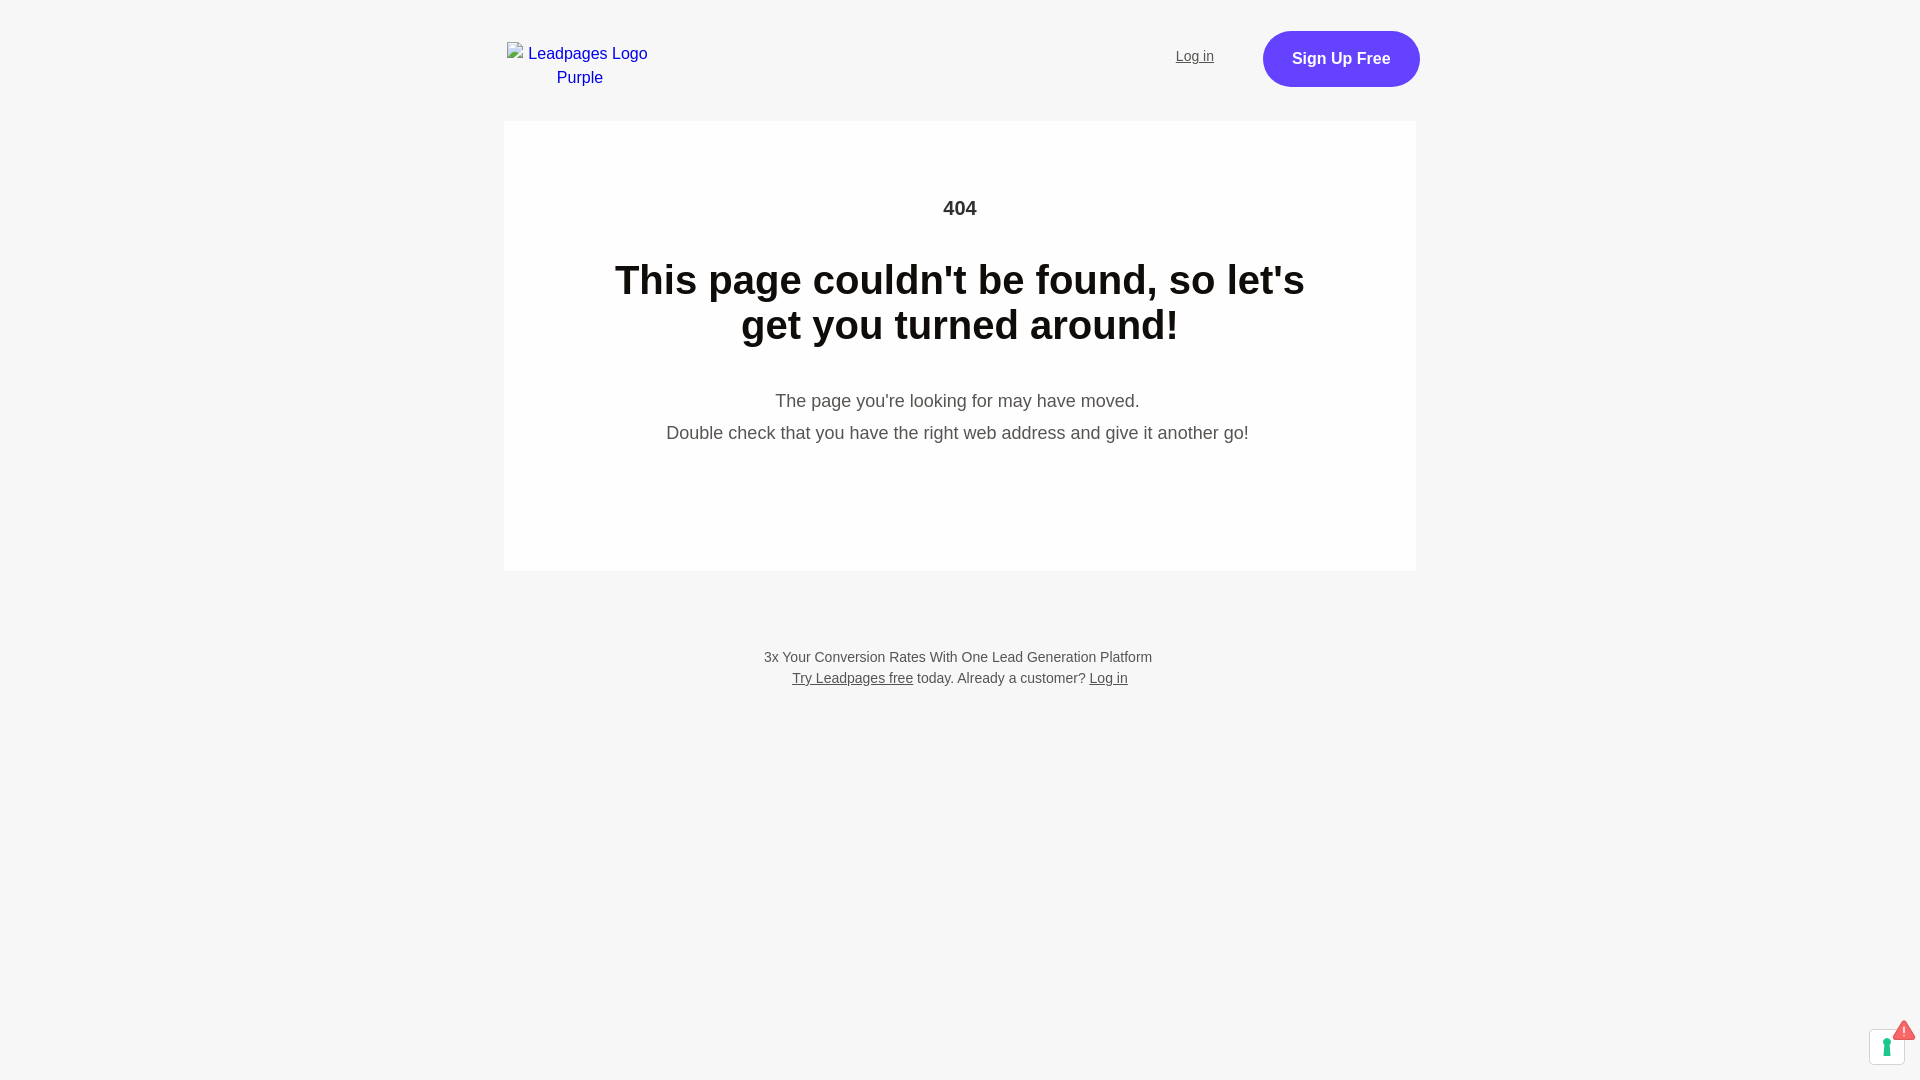 The image size is (1920, 1080). What do you see at coordinates (1168, 46) in the screenshot?
I see `Home` at bounding box center [1168, 46].